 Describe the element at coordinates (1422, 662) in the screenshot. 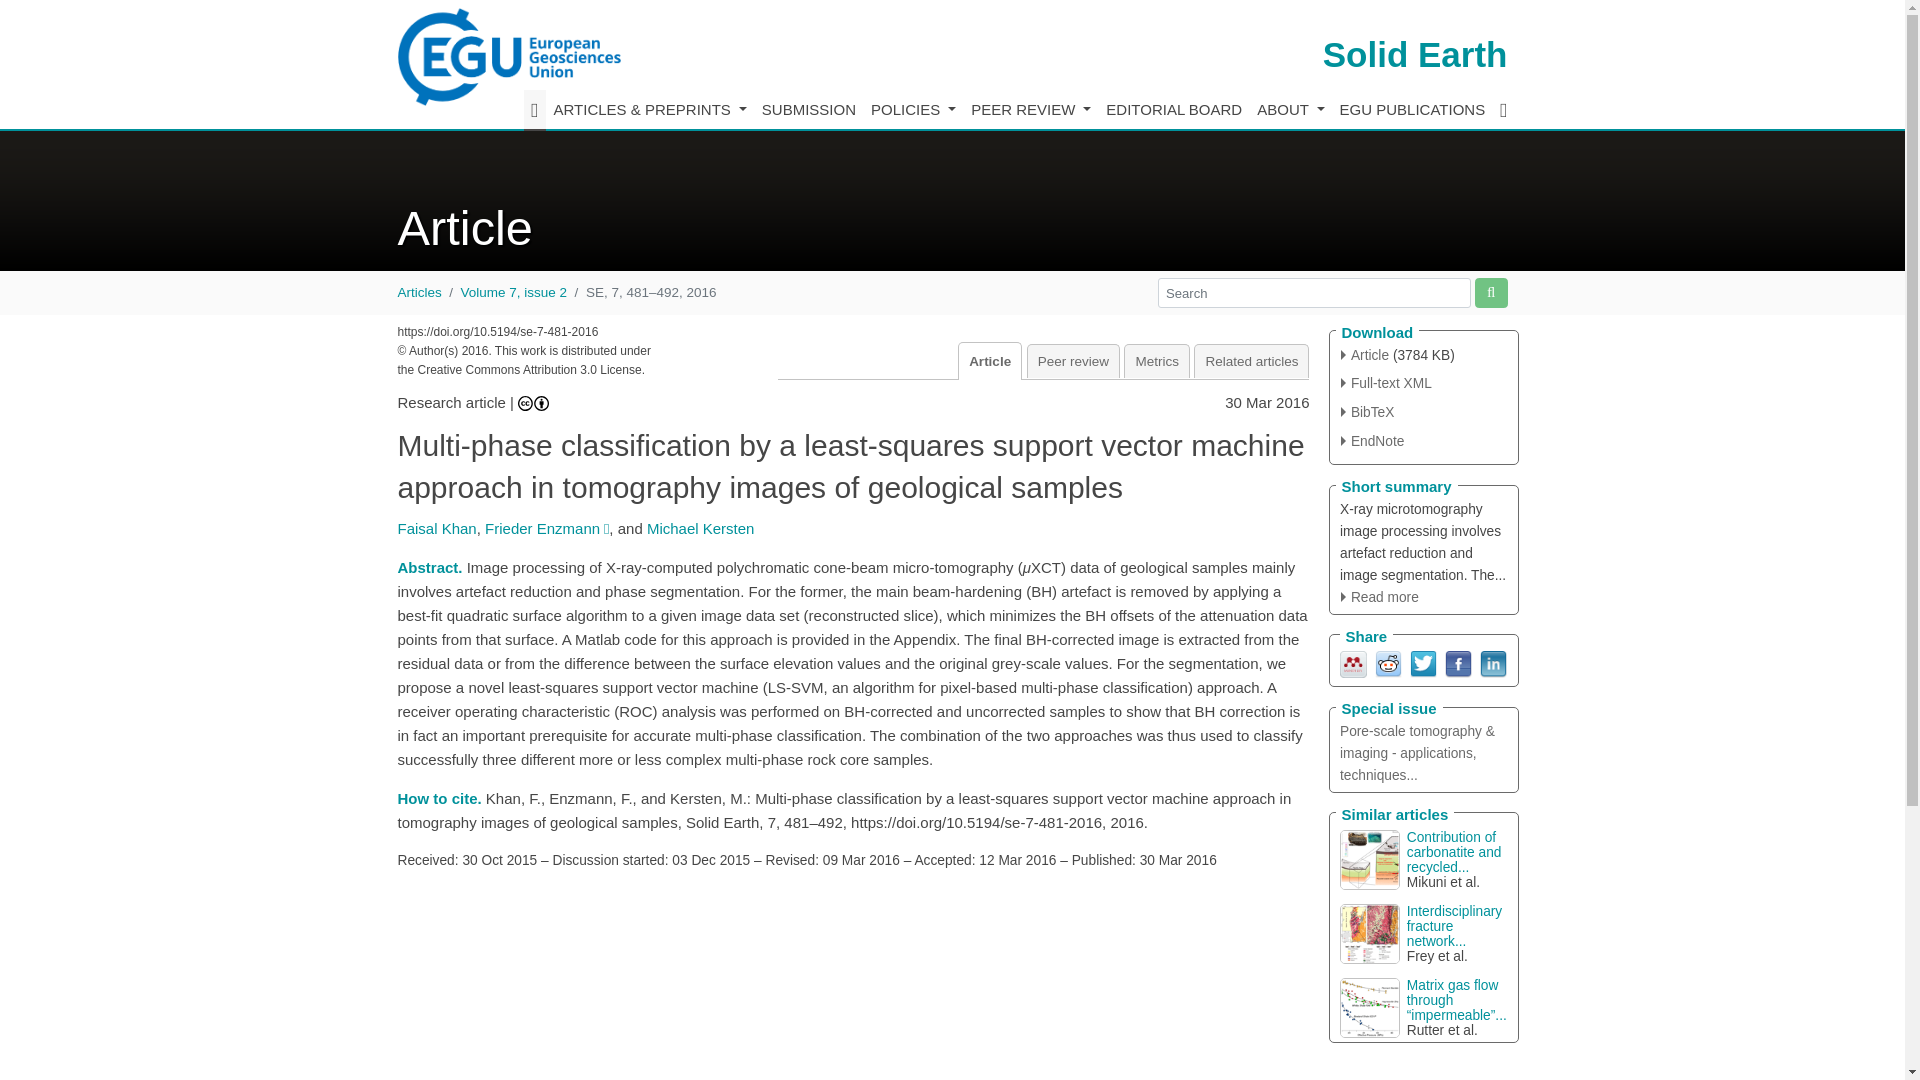

I see `Twitter` at that location.